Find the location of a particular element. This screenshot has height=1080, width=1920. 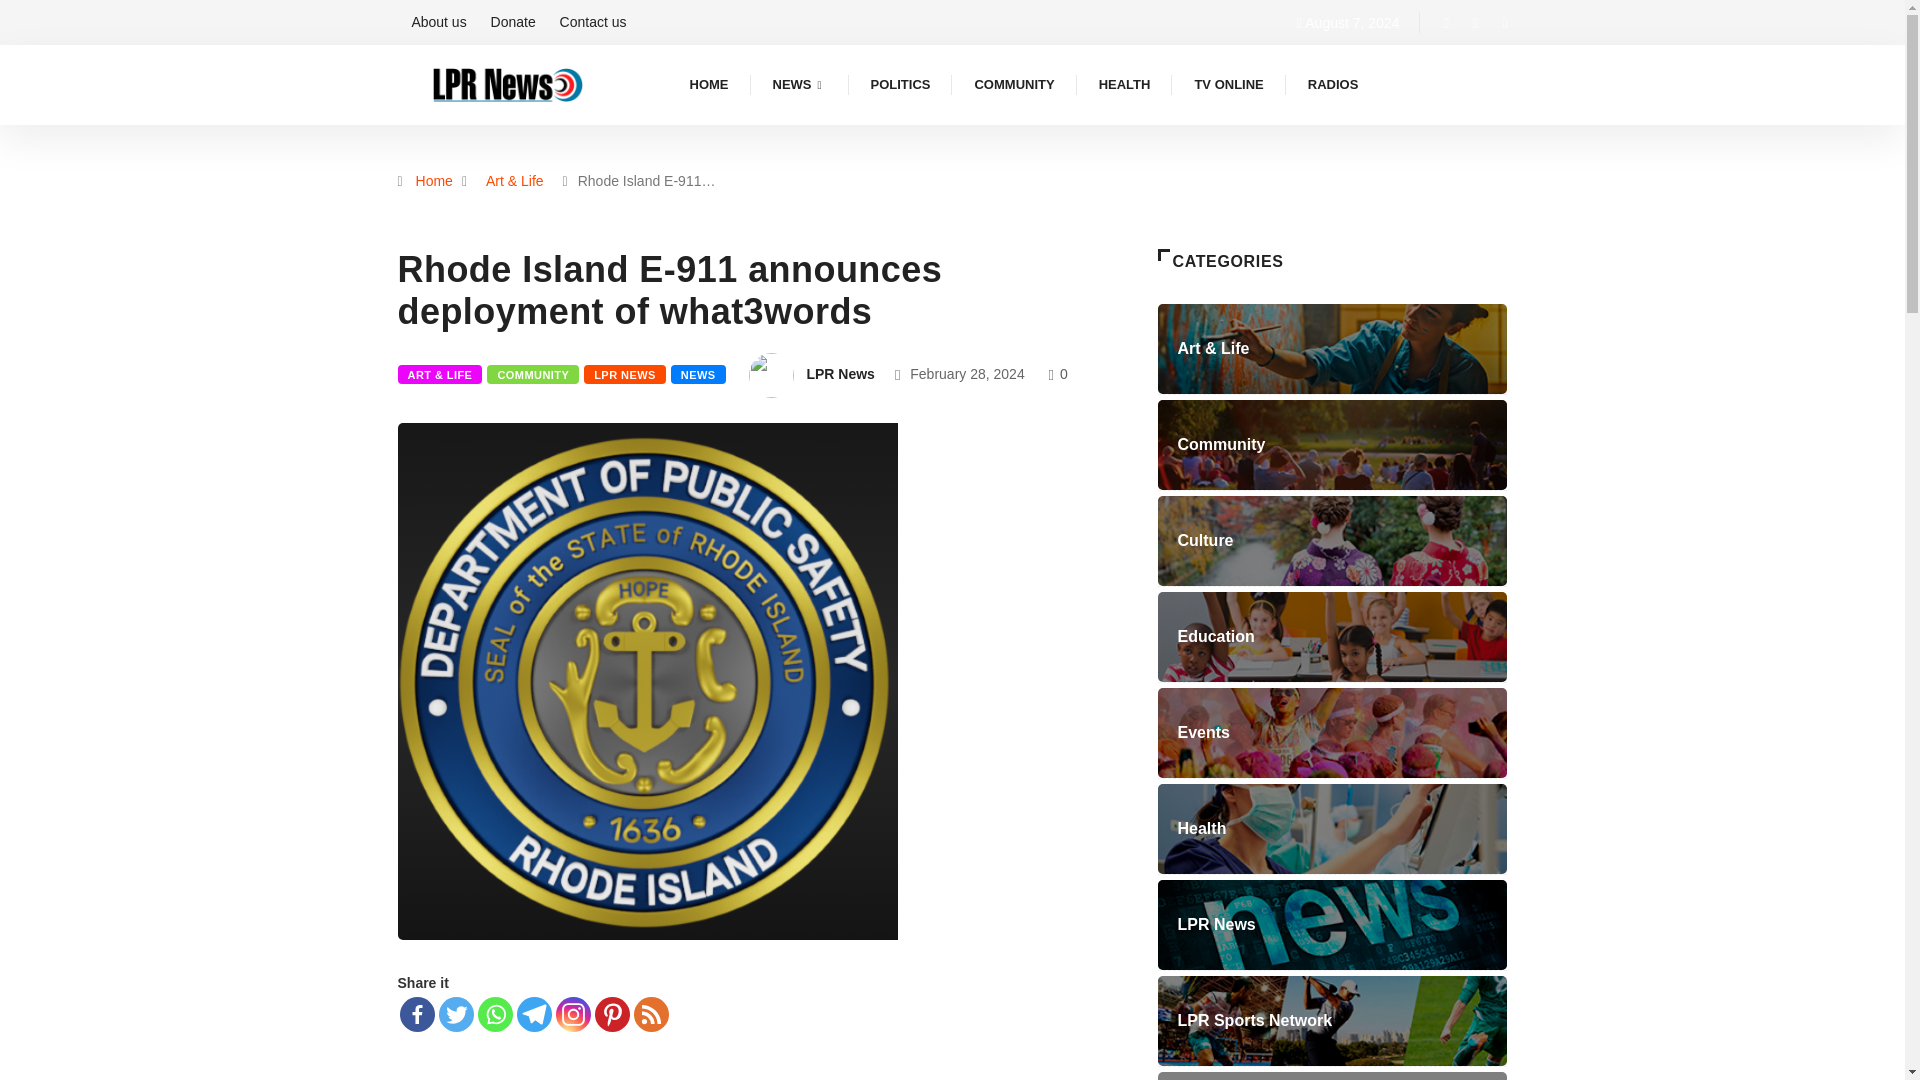

Telegram is located at coordinates (534, 1014).